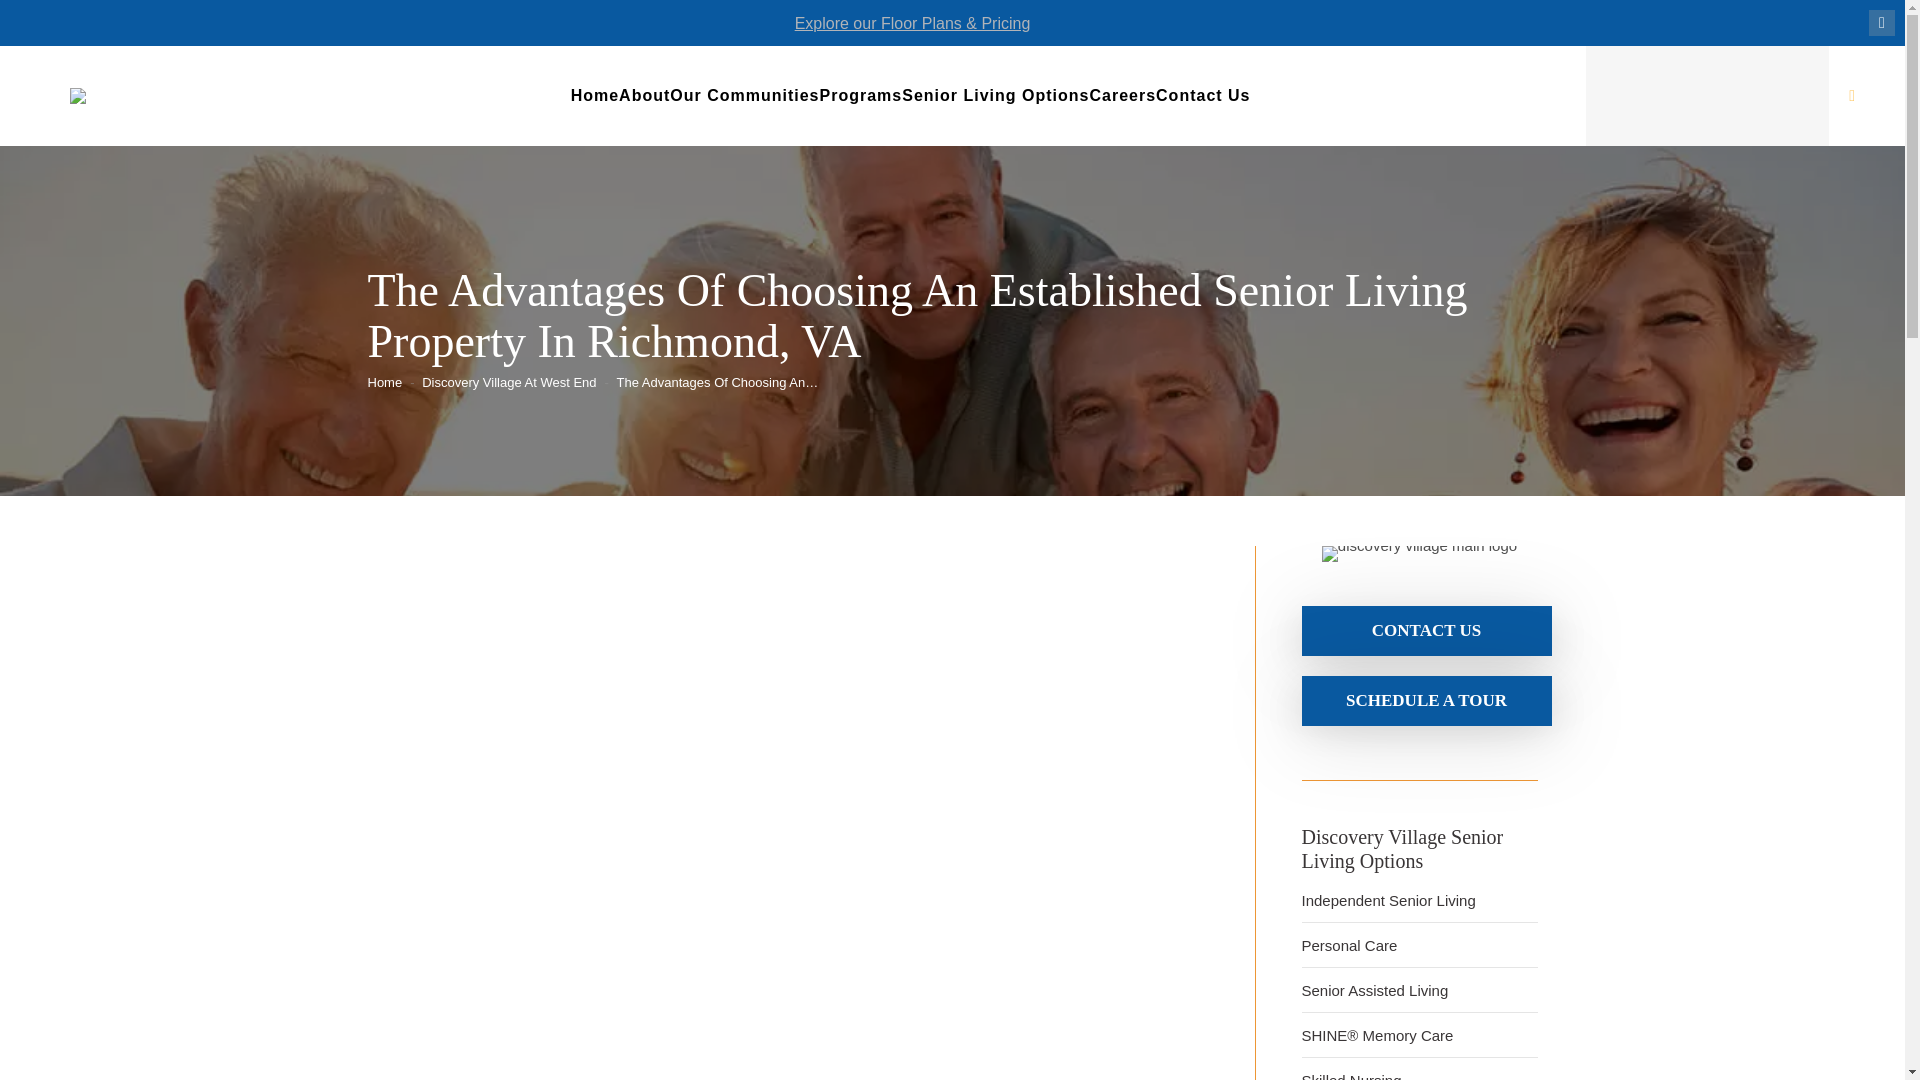 This screenshot has width=1920, height=1080. I want to click on Senior Living Options, so click(995, 96).